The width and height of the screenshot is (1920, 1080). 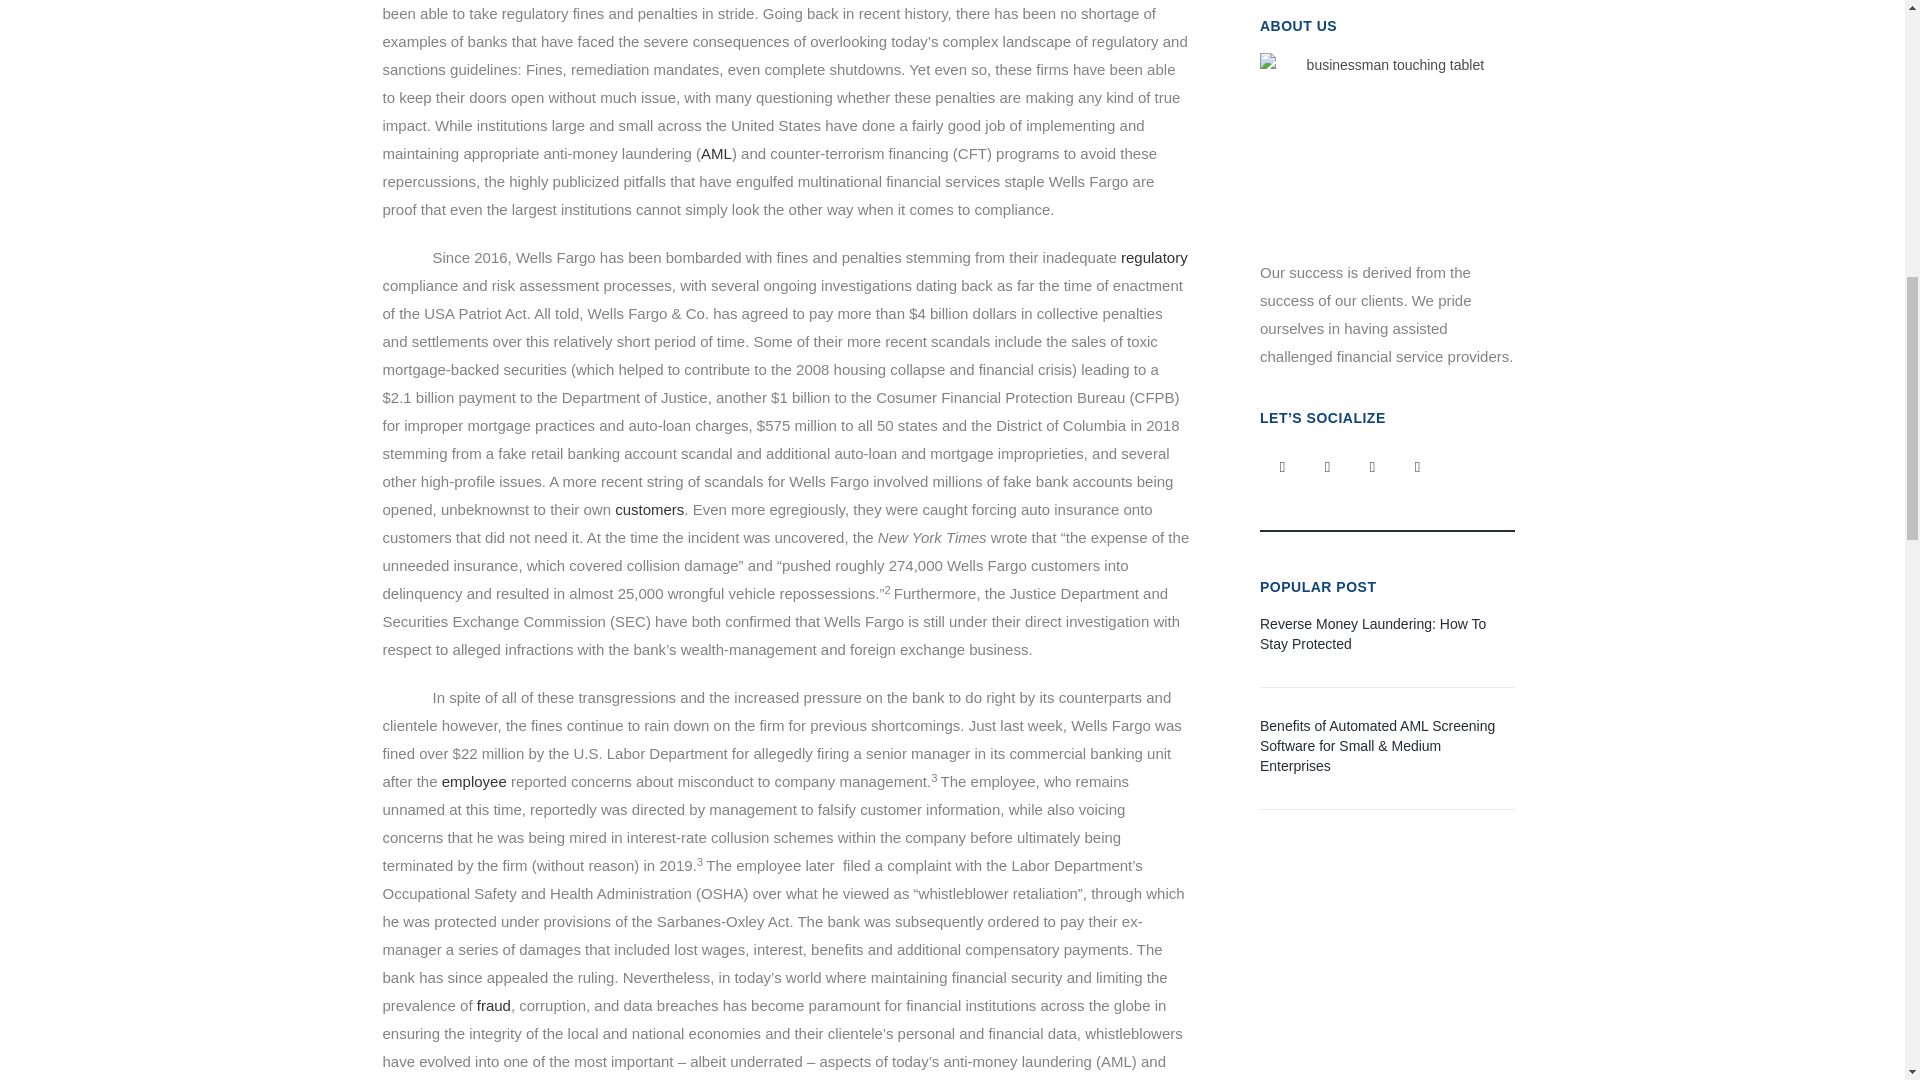 I want to click on fraud, so click(x=493, y=1005).